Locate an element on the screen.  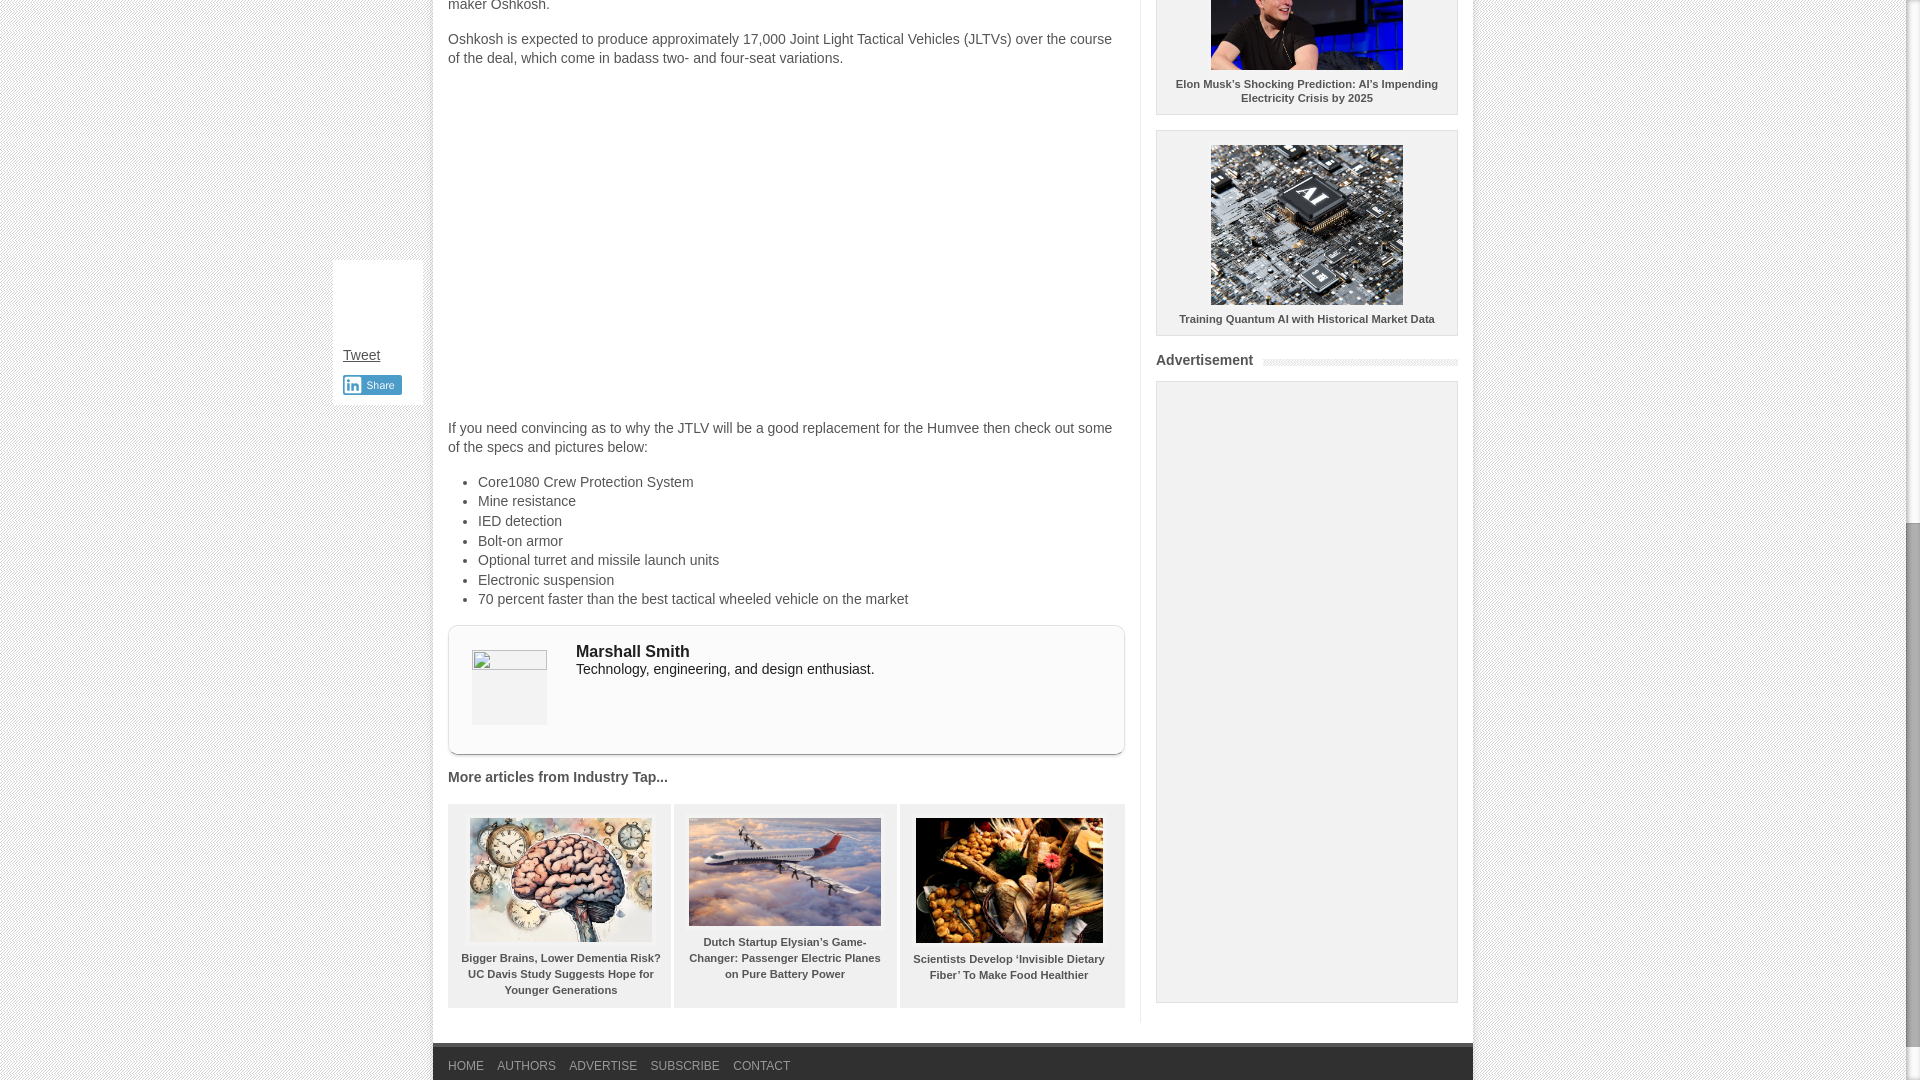
AUTHORS is located at coordinates (526, 1068).